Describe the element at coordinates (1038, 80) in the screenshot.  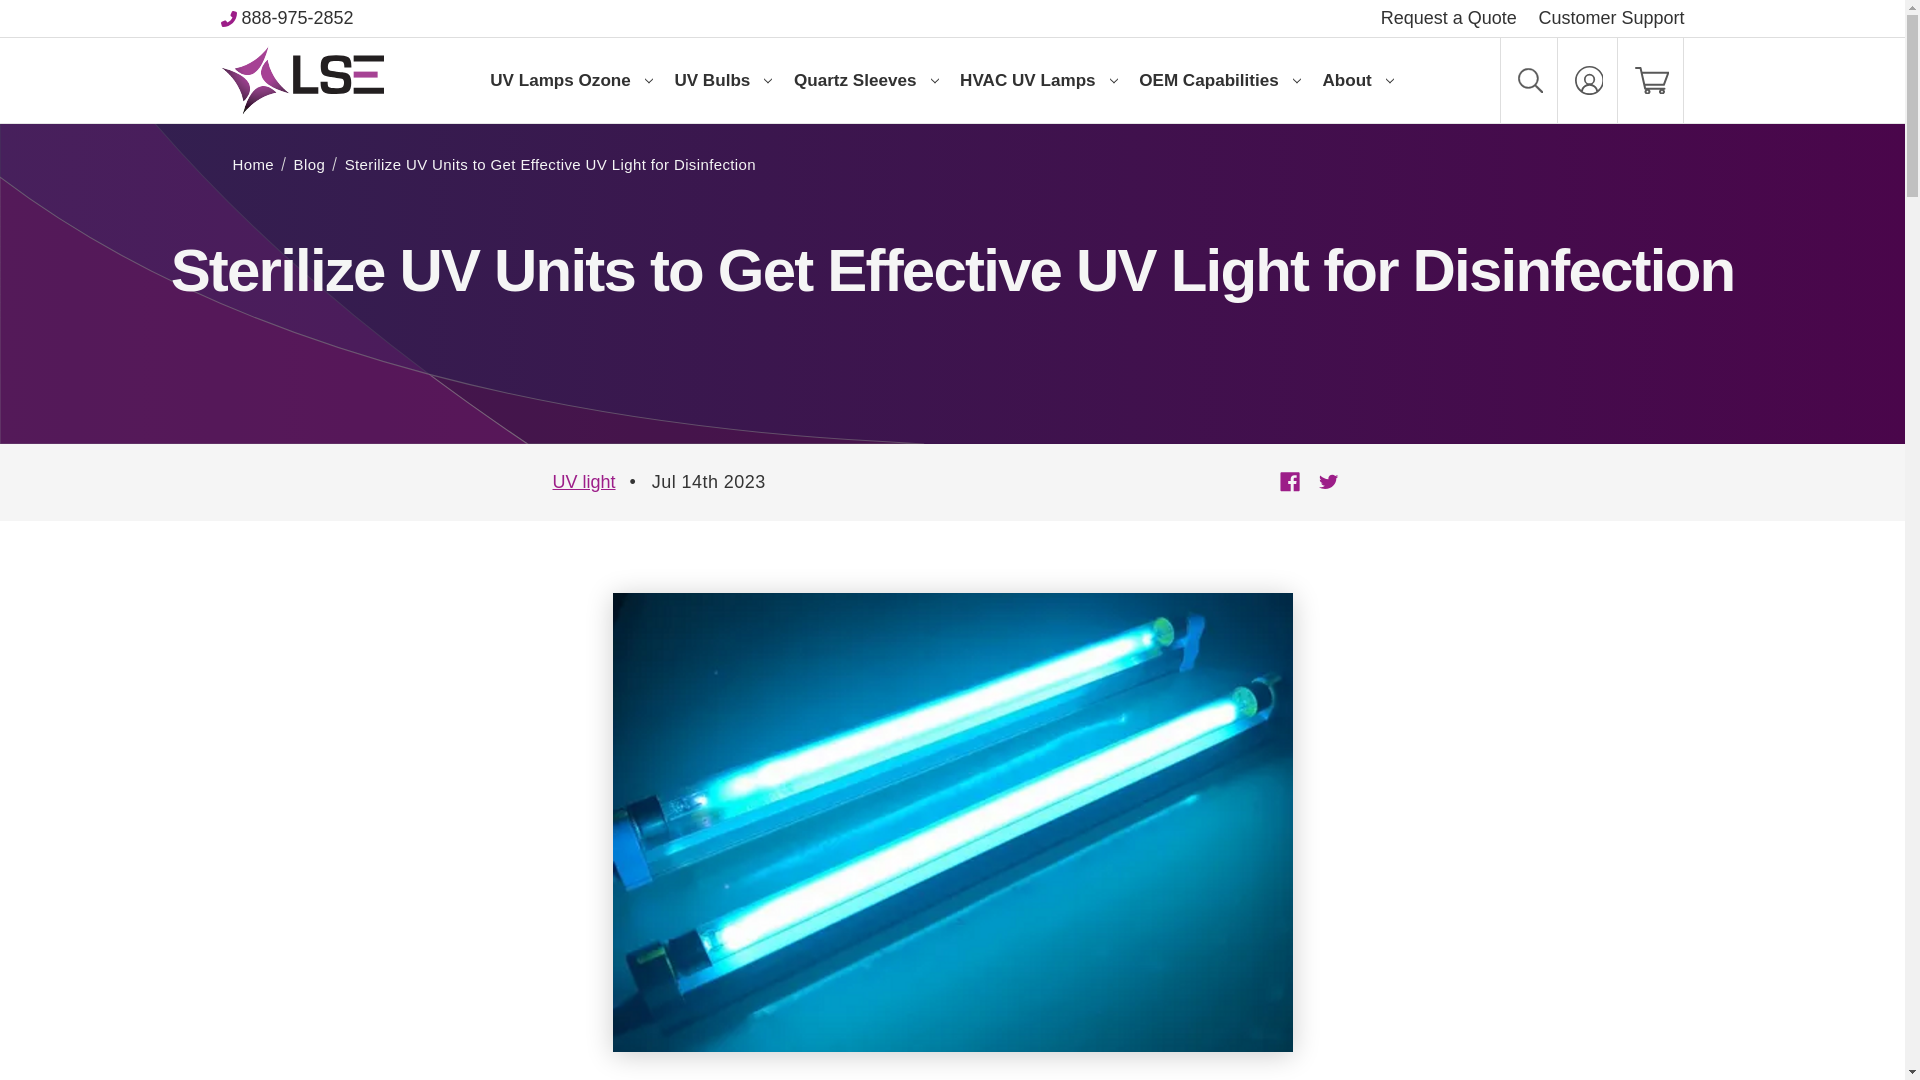
I see `HVAC UV Lamps` at that location.